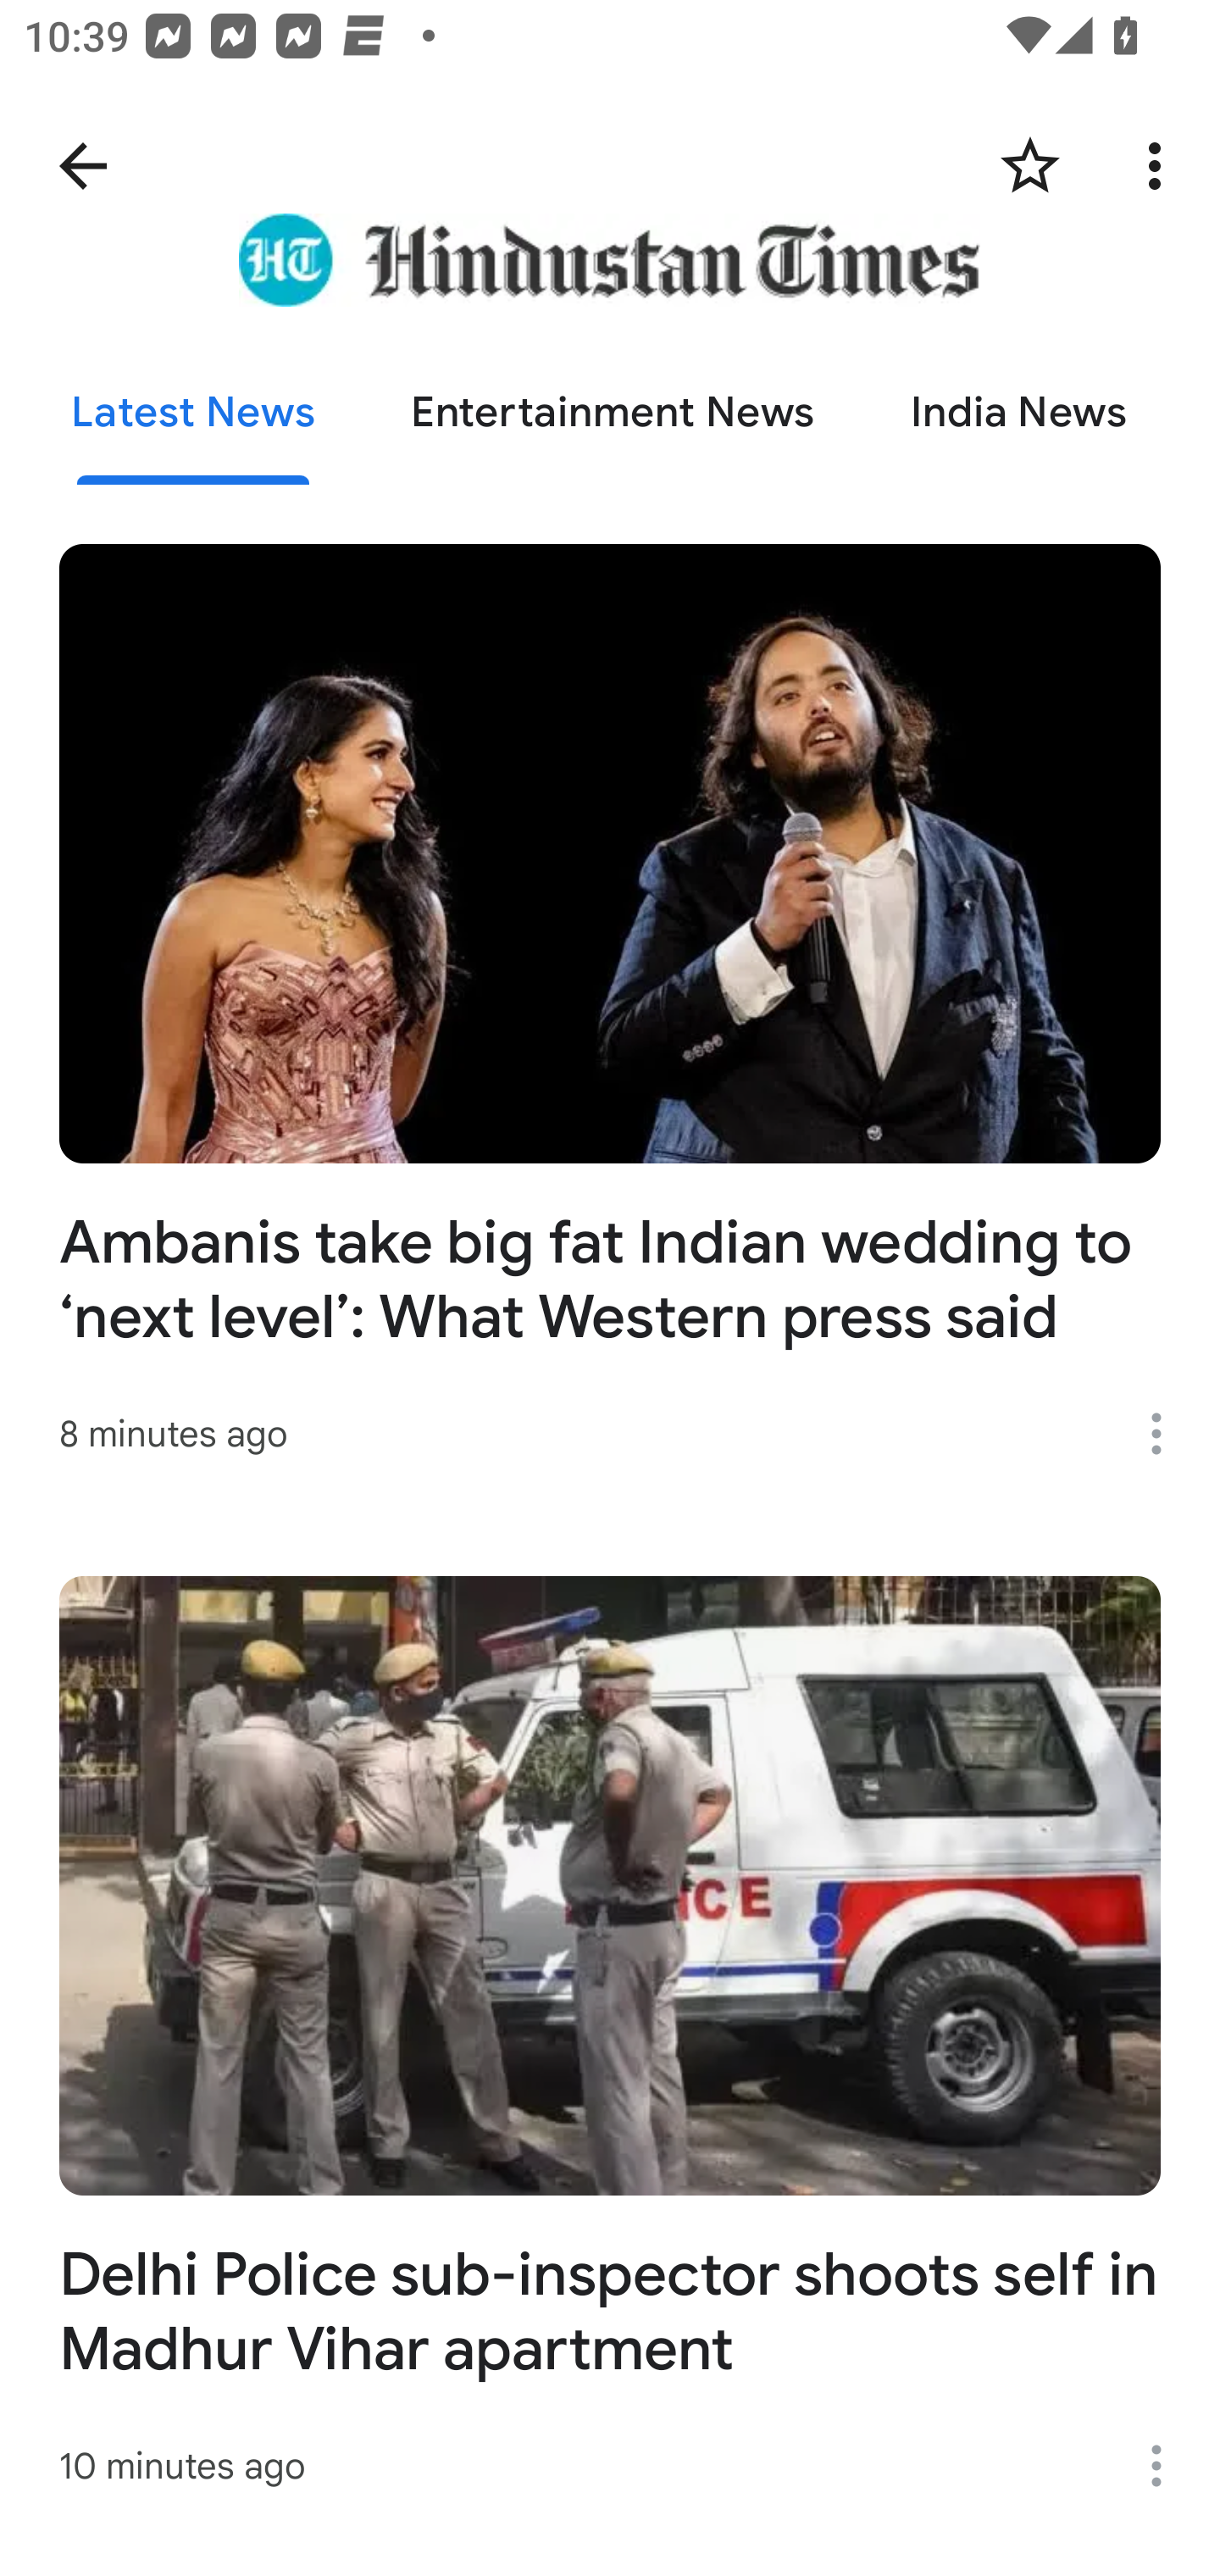  I want to click on More options, so click(1167, 2466).